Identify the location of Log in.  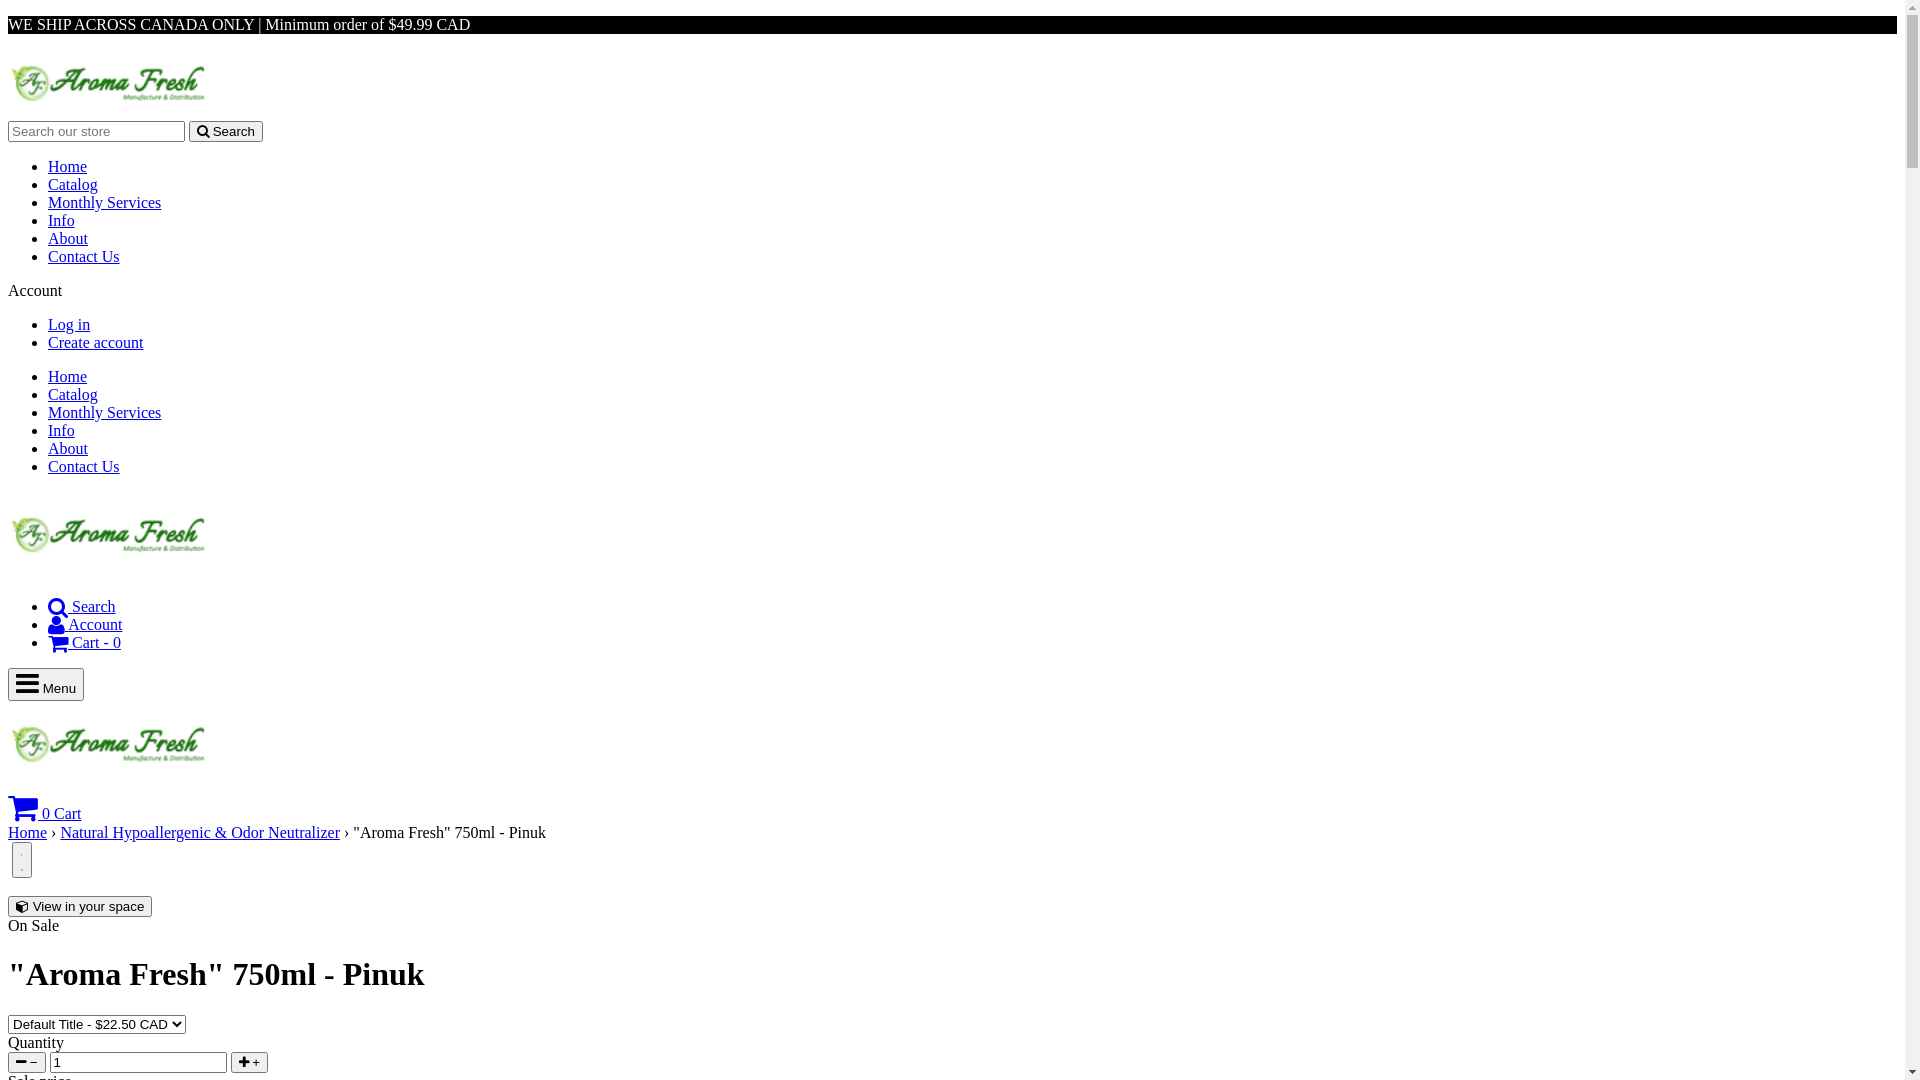
(69, 324).